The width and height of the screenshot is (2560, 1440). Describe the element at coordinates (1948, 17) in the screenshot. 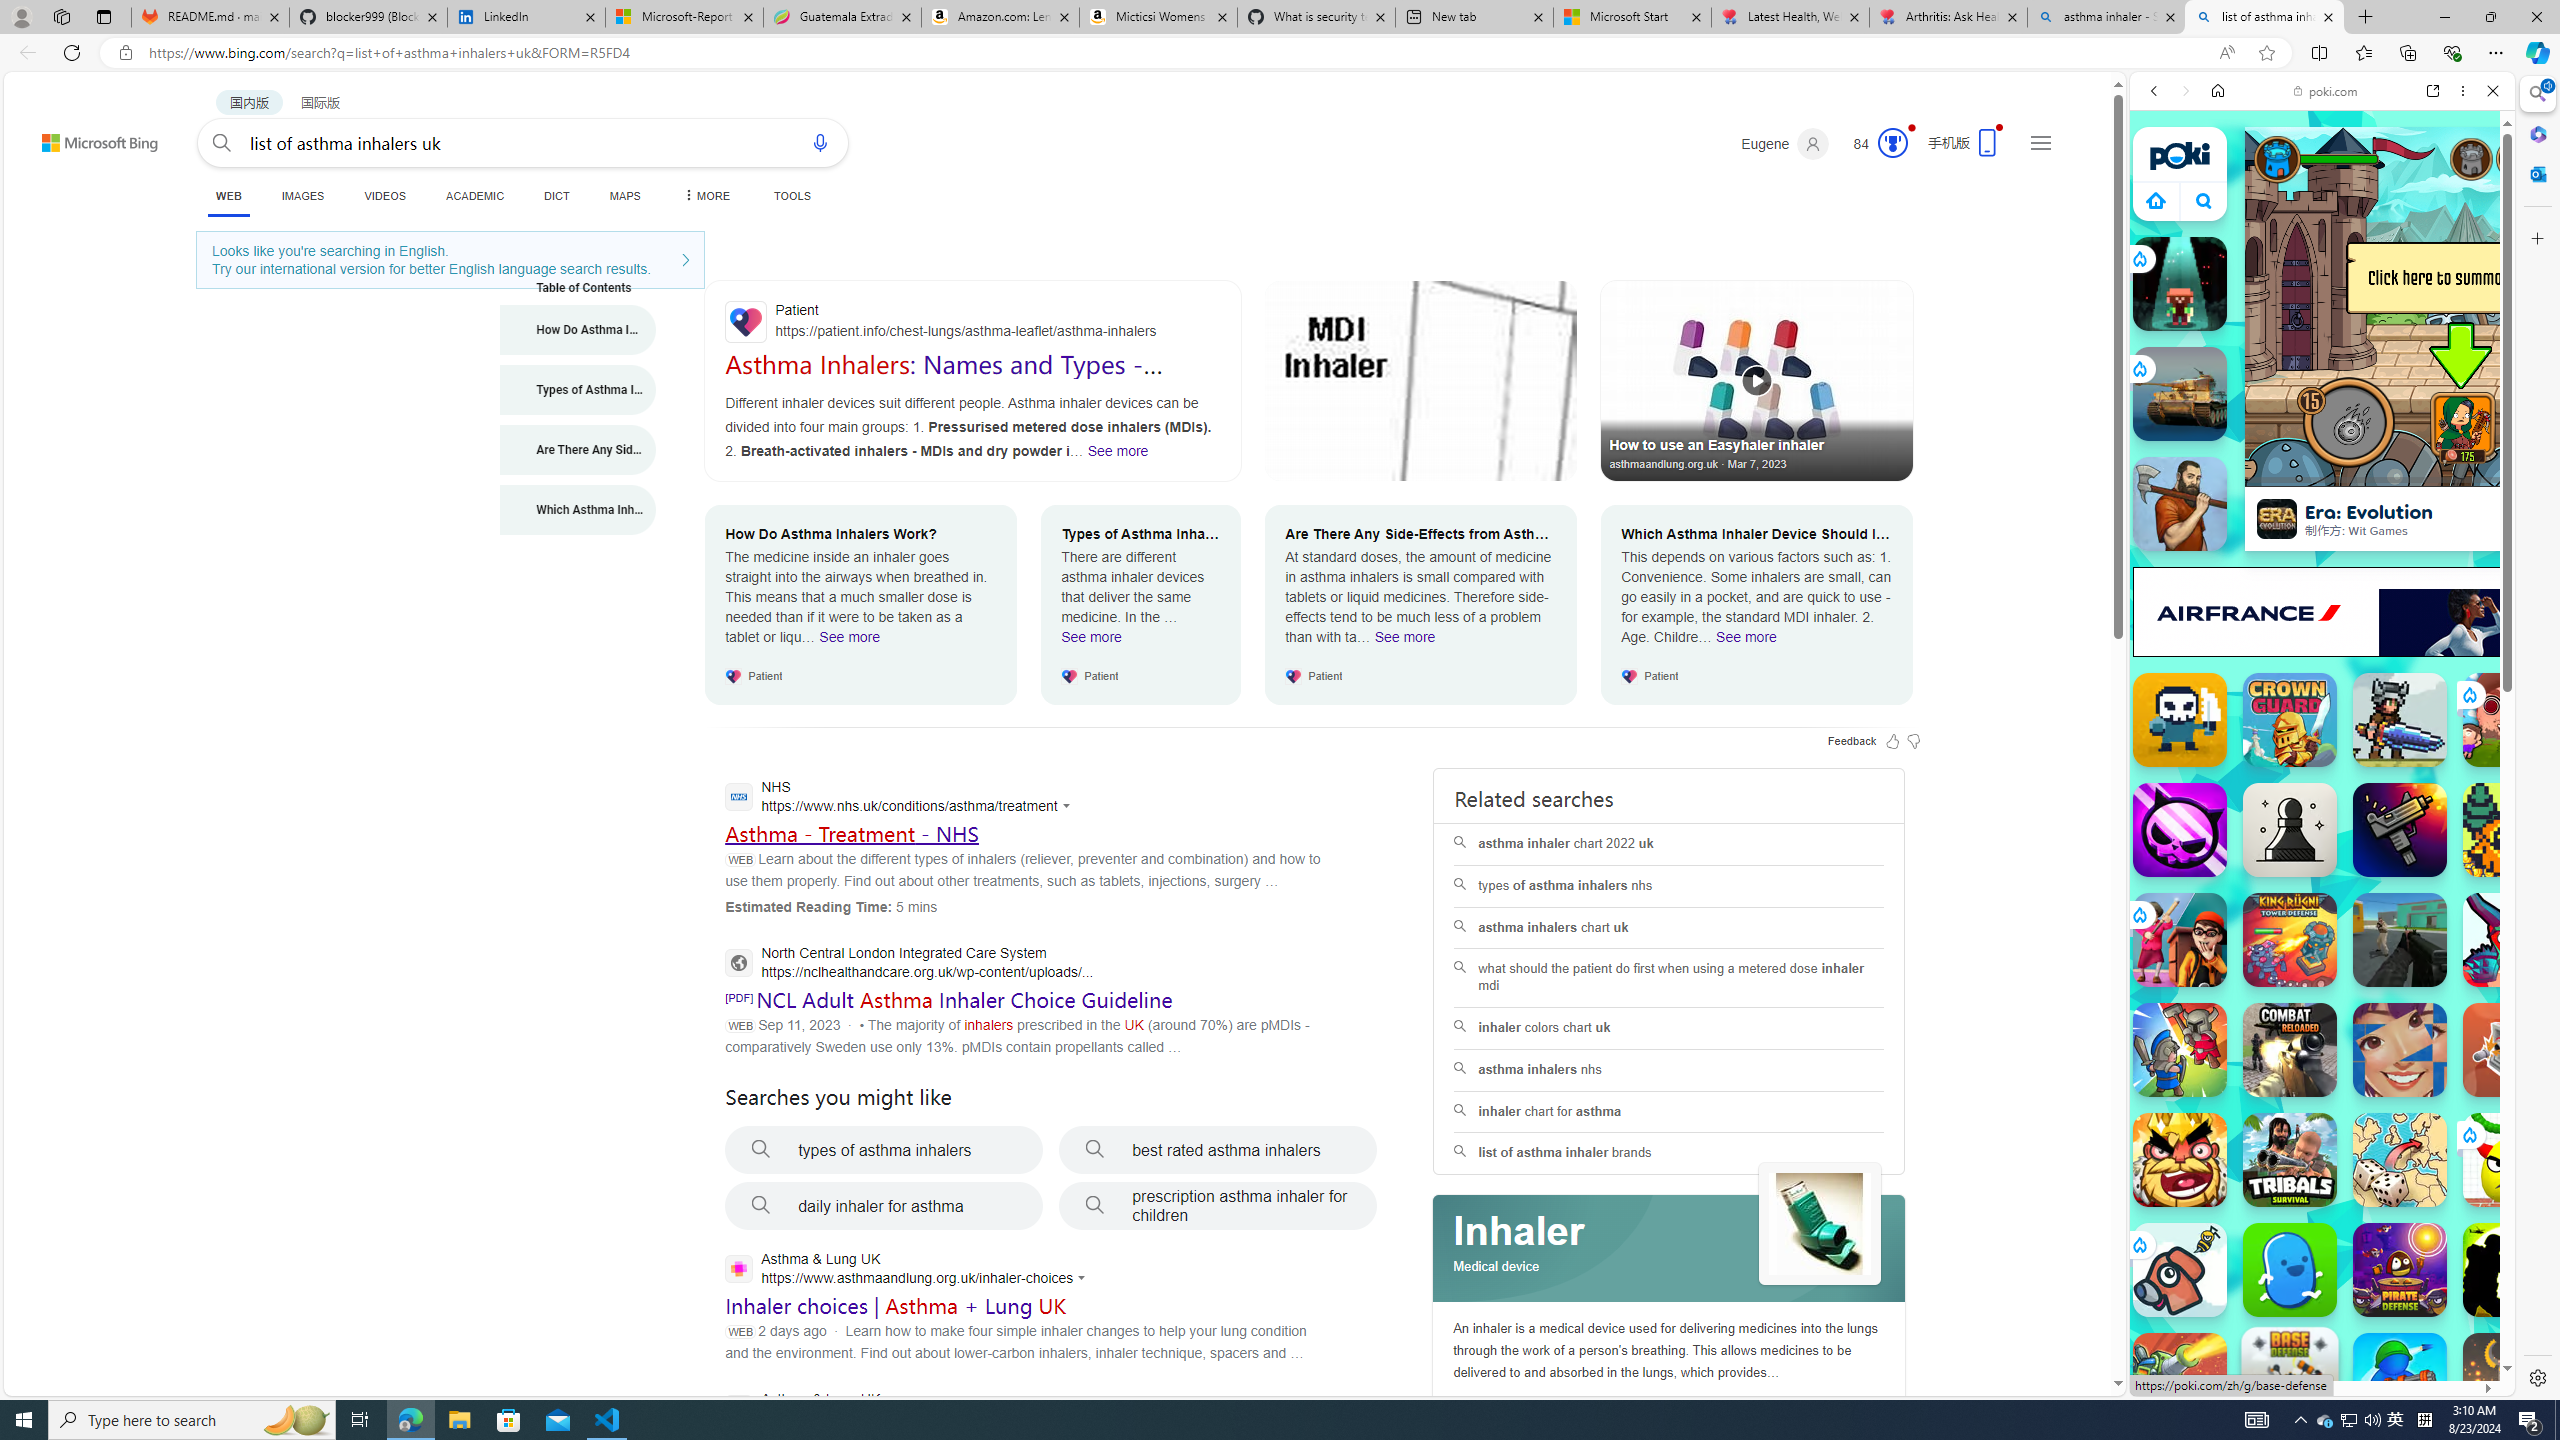

I see `Arthritis: Ask Health Professionals` at that location.